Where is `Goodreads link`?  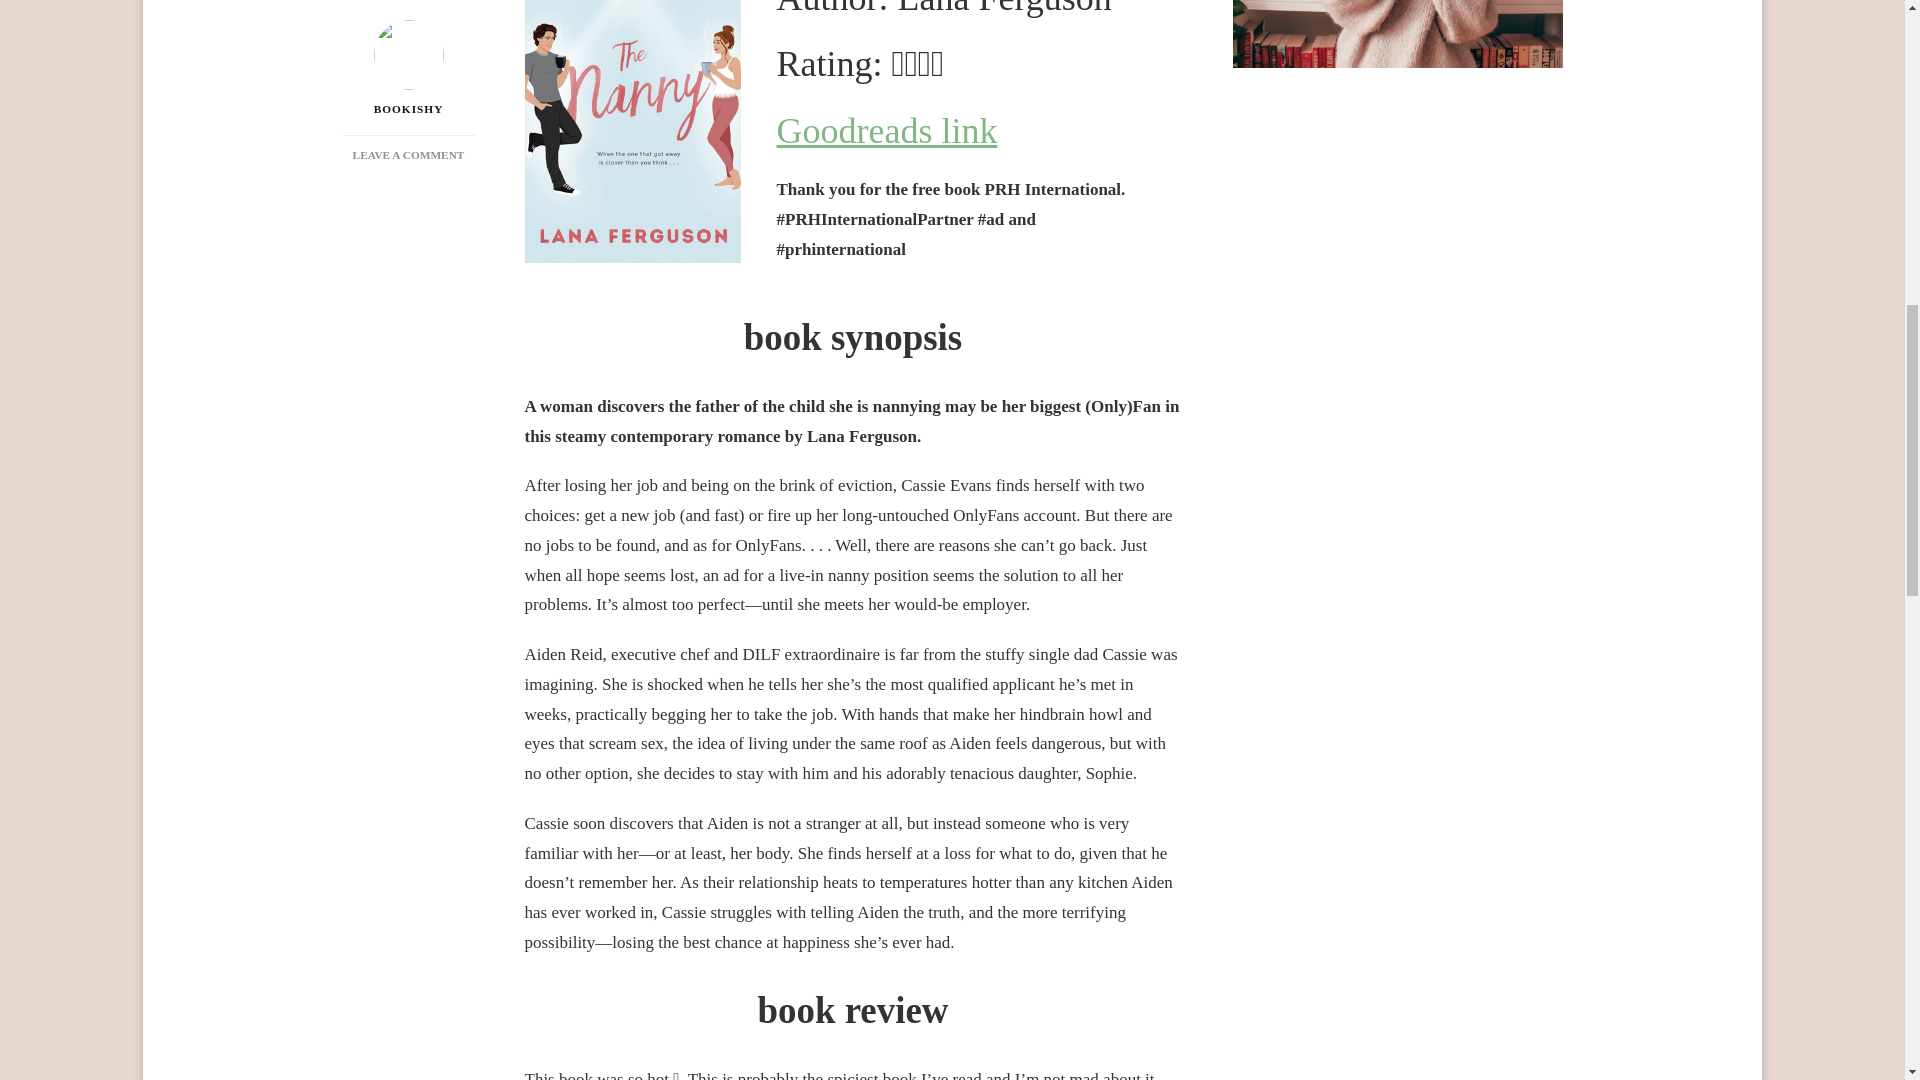 Goodreads link is located at coordinates (408, 4).